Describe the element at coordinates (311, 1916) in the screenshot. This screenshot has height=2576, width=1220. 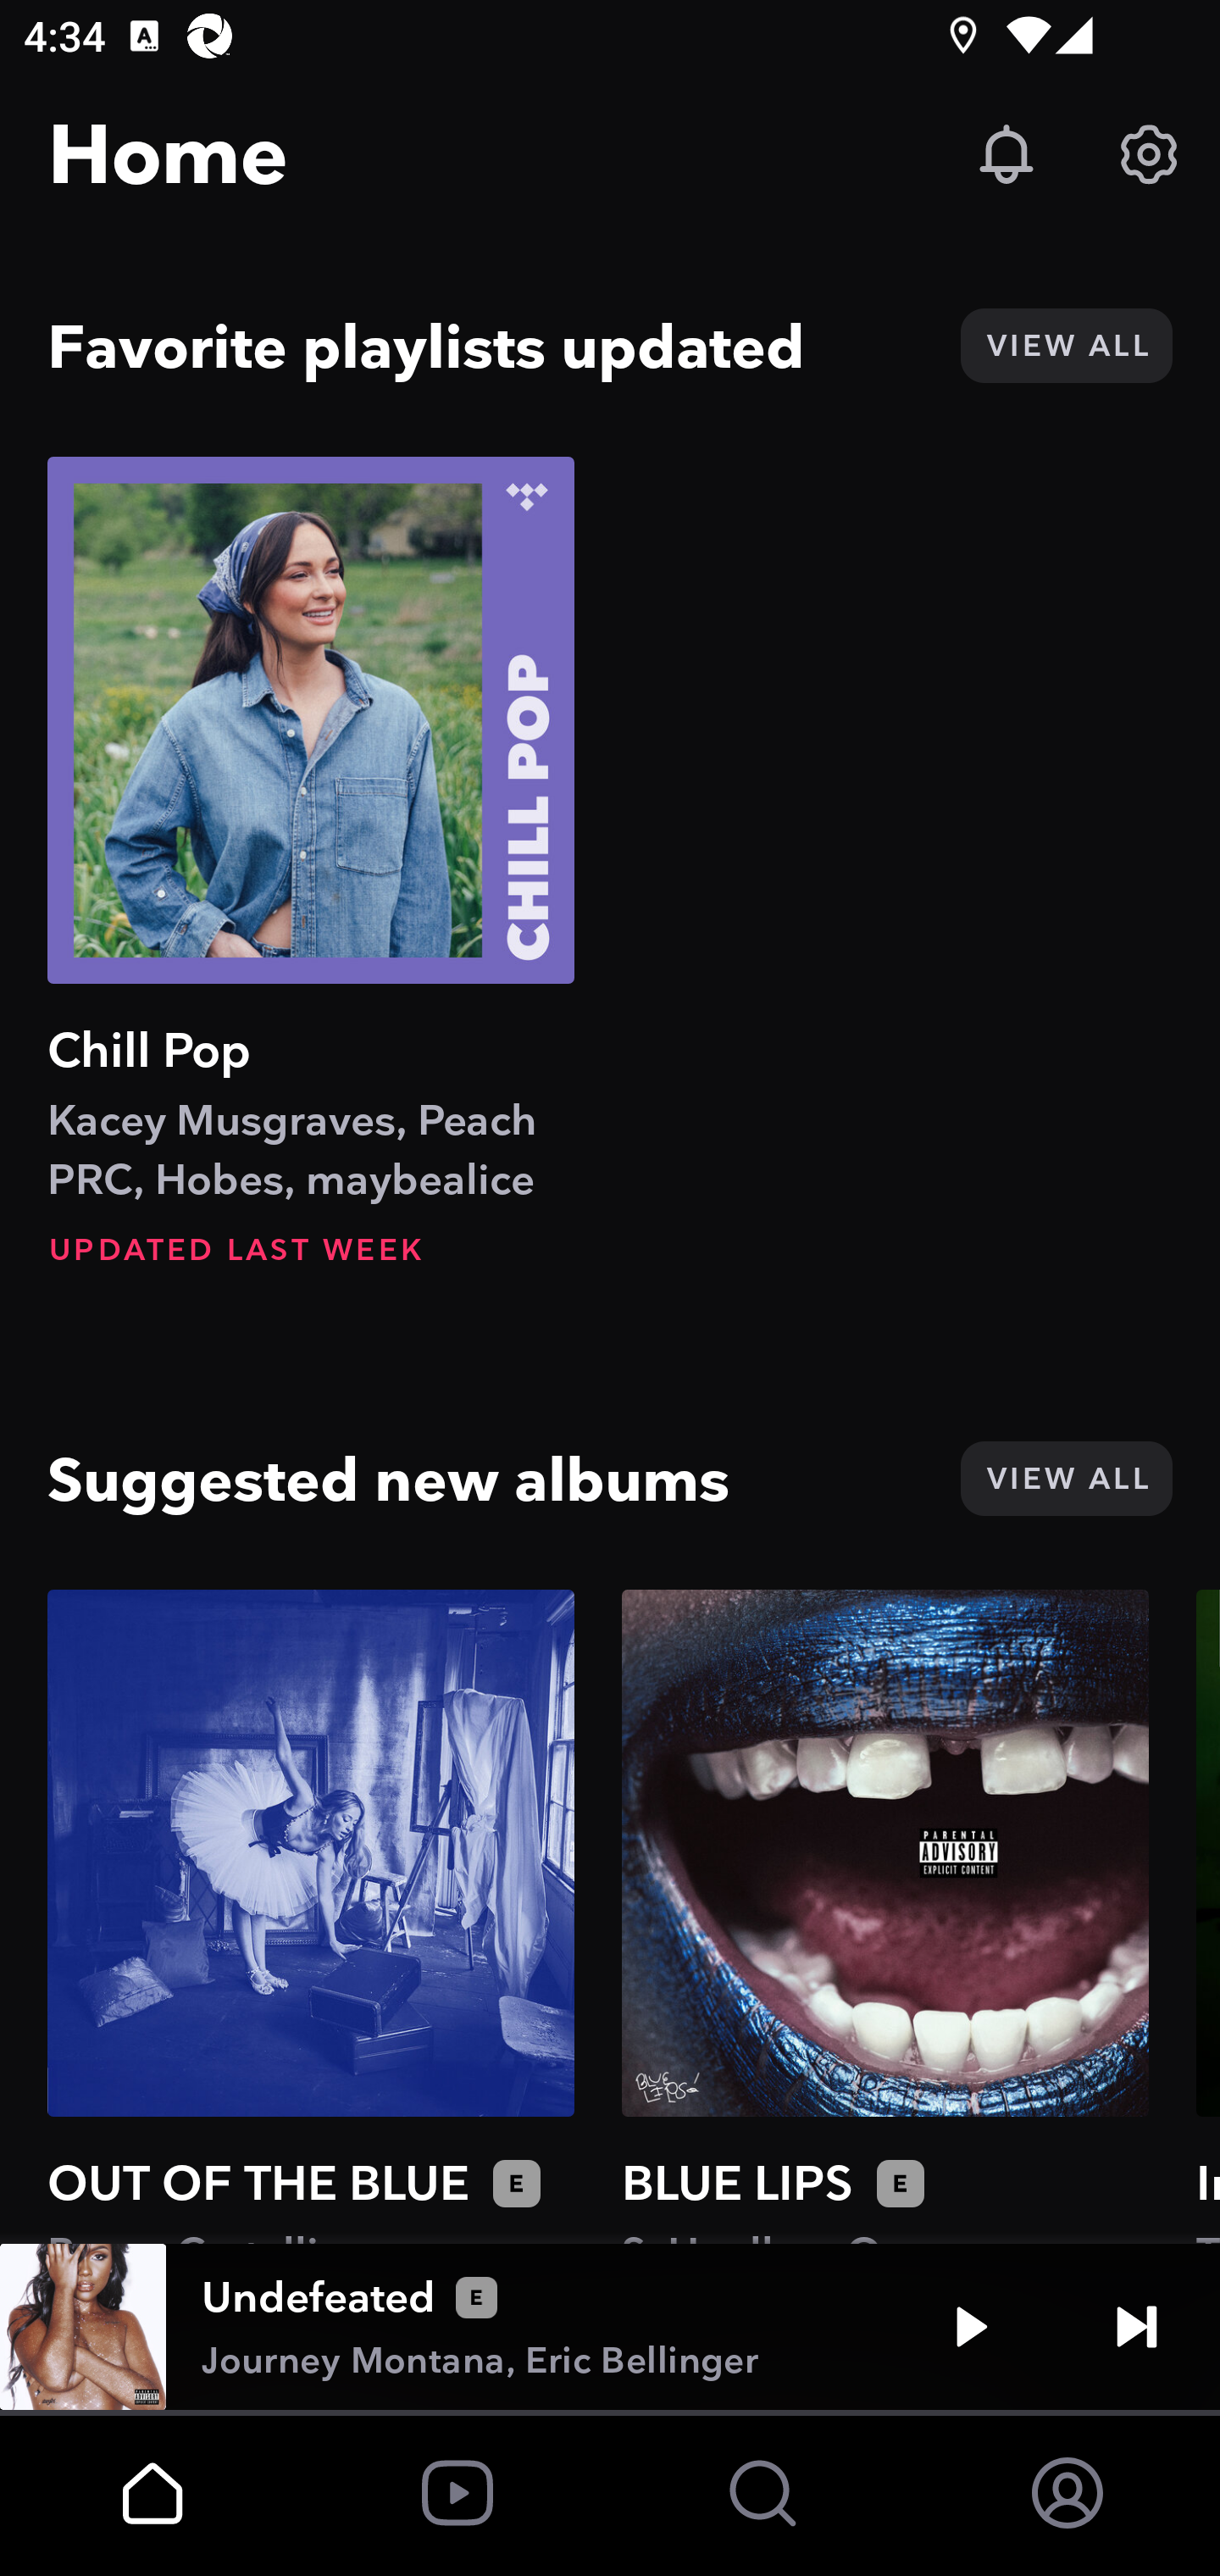
I see `OUT OF THE BLUE Brynn Cartelli` at that location.